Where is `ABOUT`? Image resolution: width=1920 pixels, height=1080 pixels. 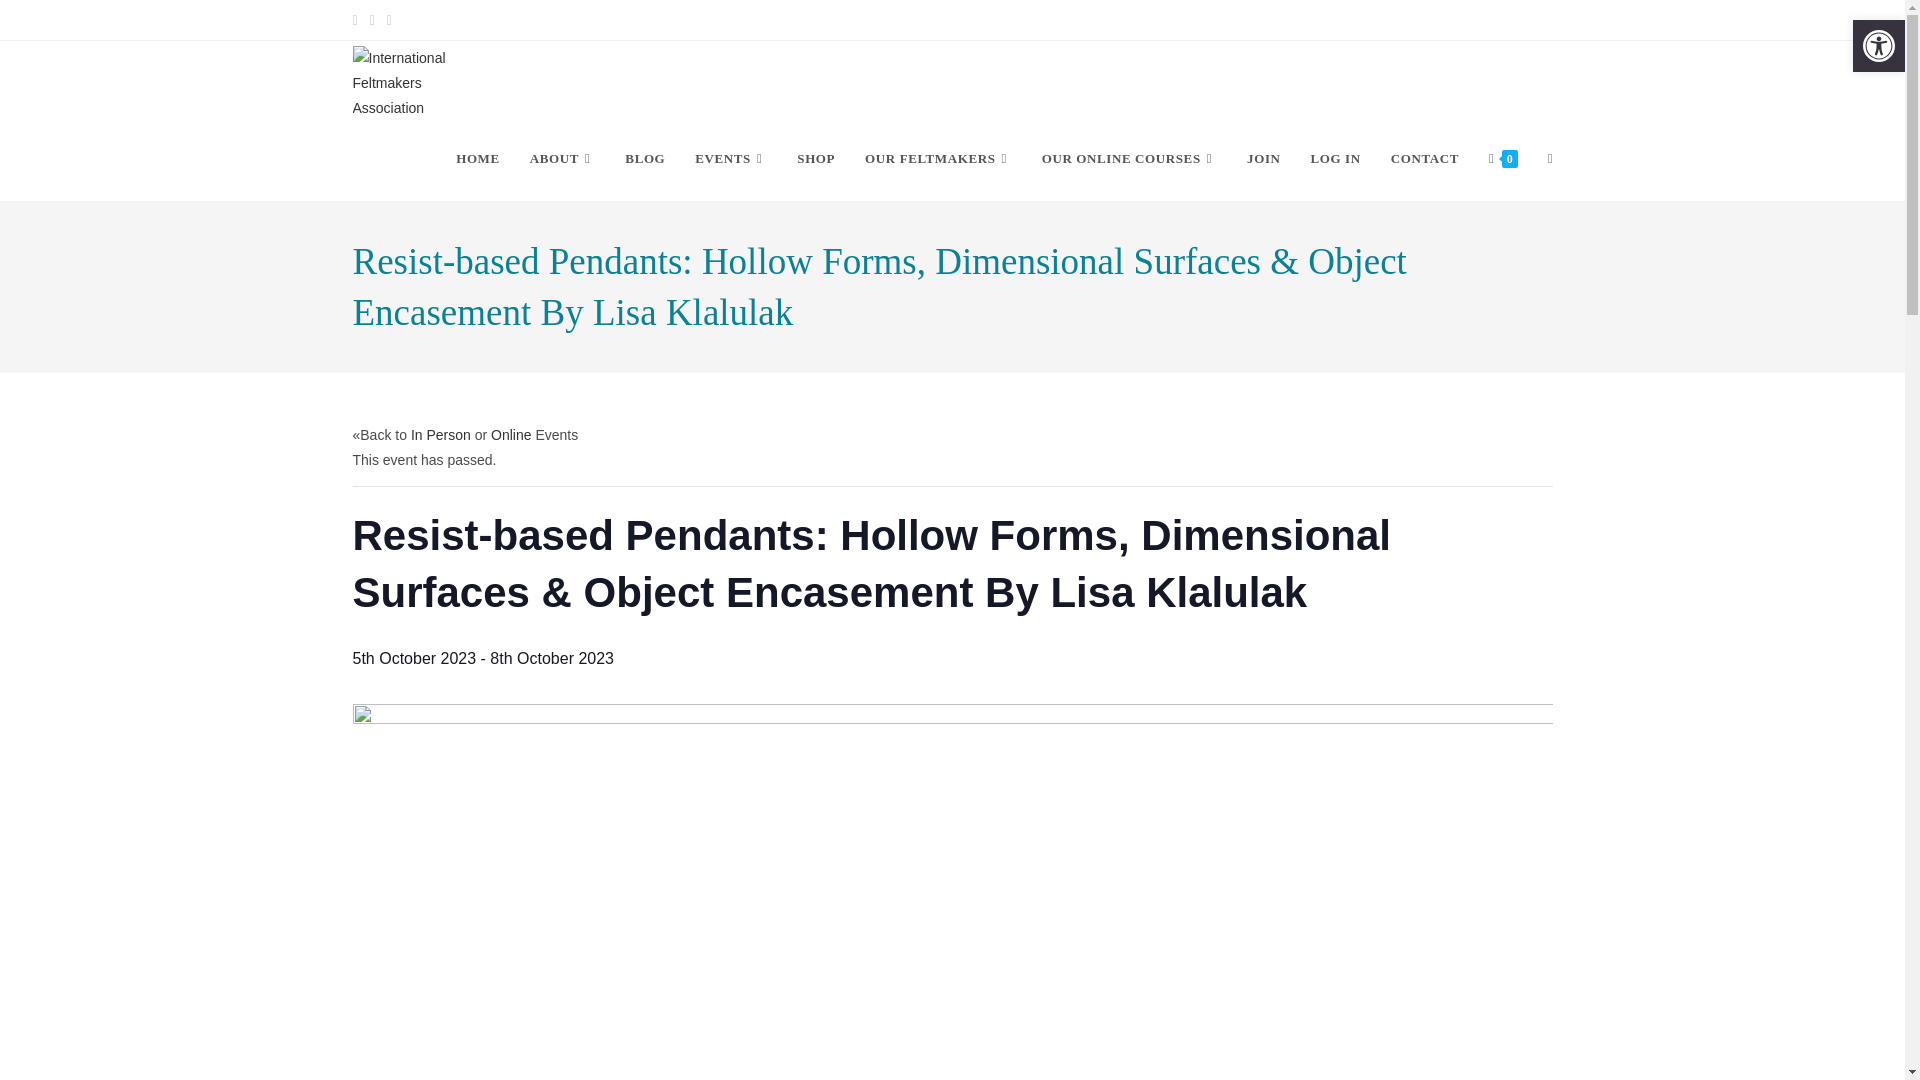 ABOUT is located at coordinates (562, 158).